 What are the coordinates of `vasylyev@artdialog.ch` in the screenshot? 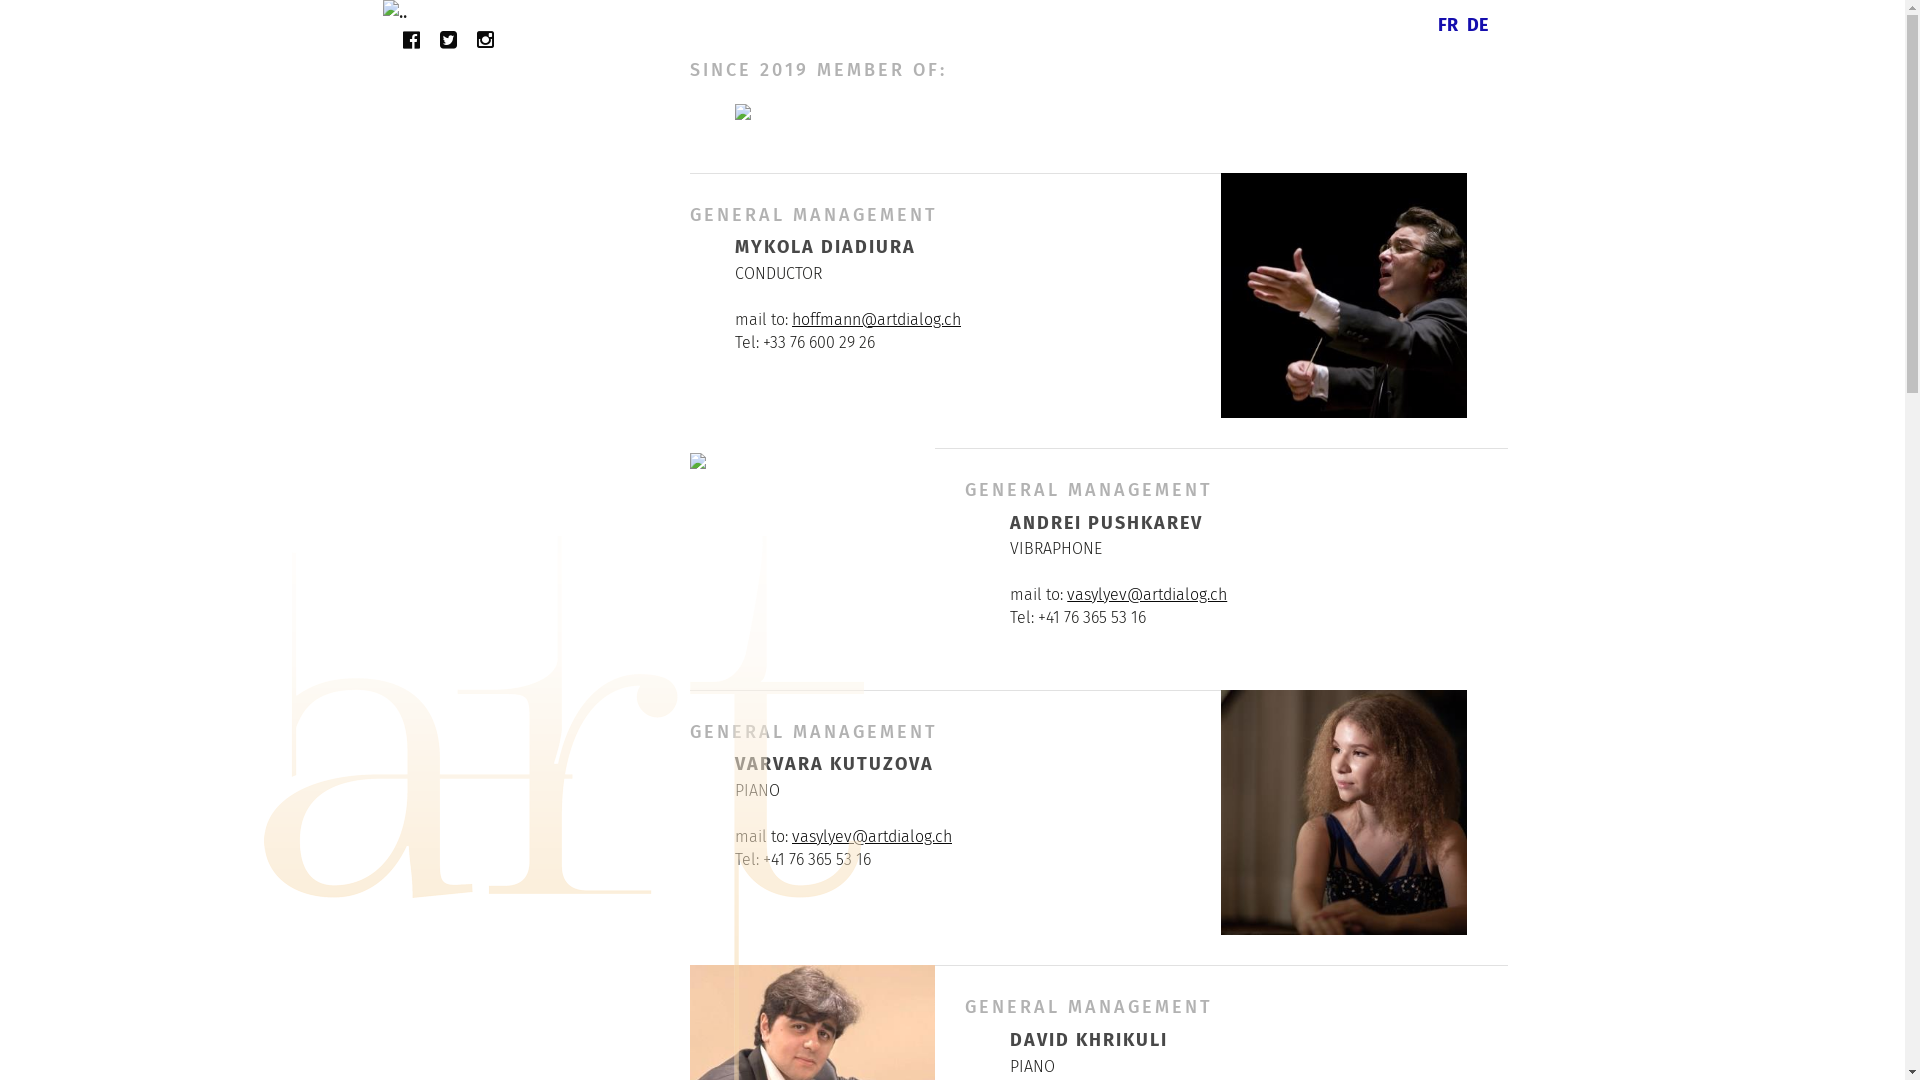 It's located at (1147, 594).